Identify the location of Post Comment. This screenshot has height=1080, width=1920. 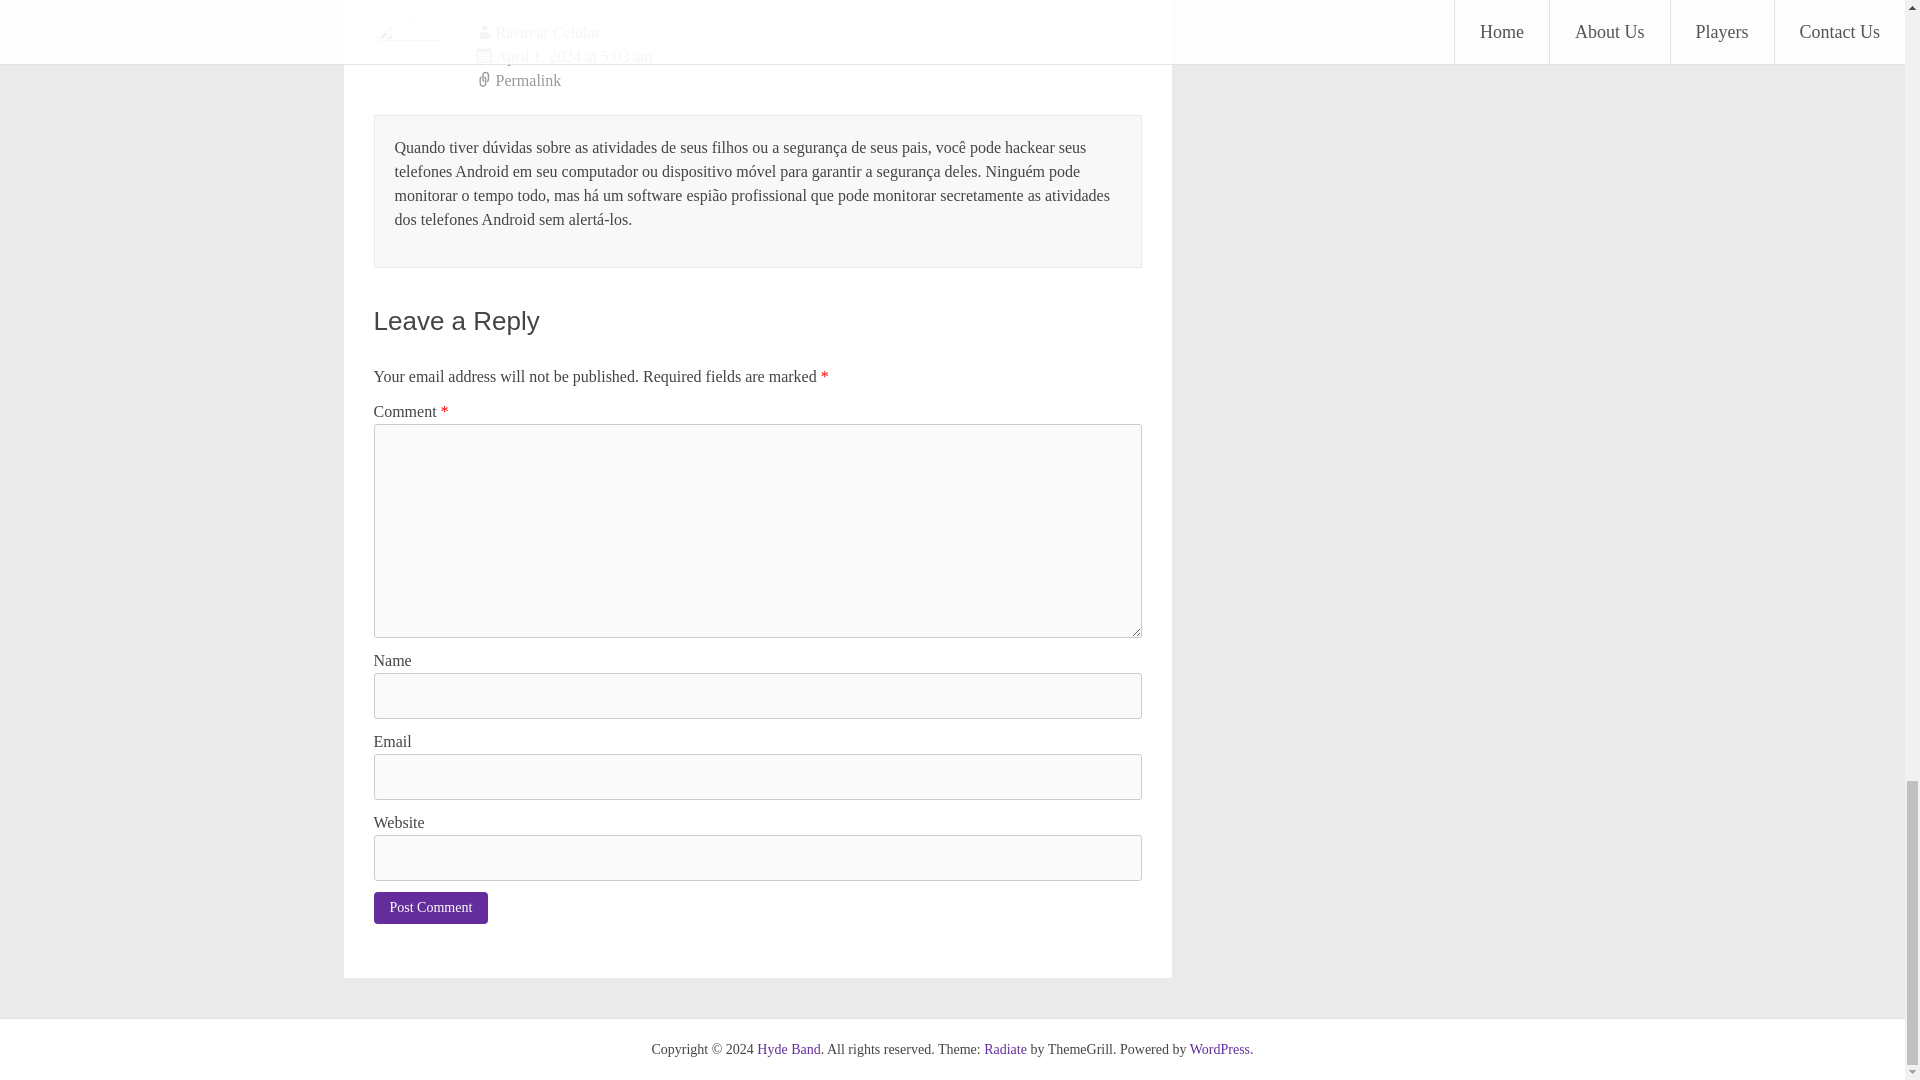
(432, 908).